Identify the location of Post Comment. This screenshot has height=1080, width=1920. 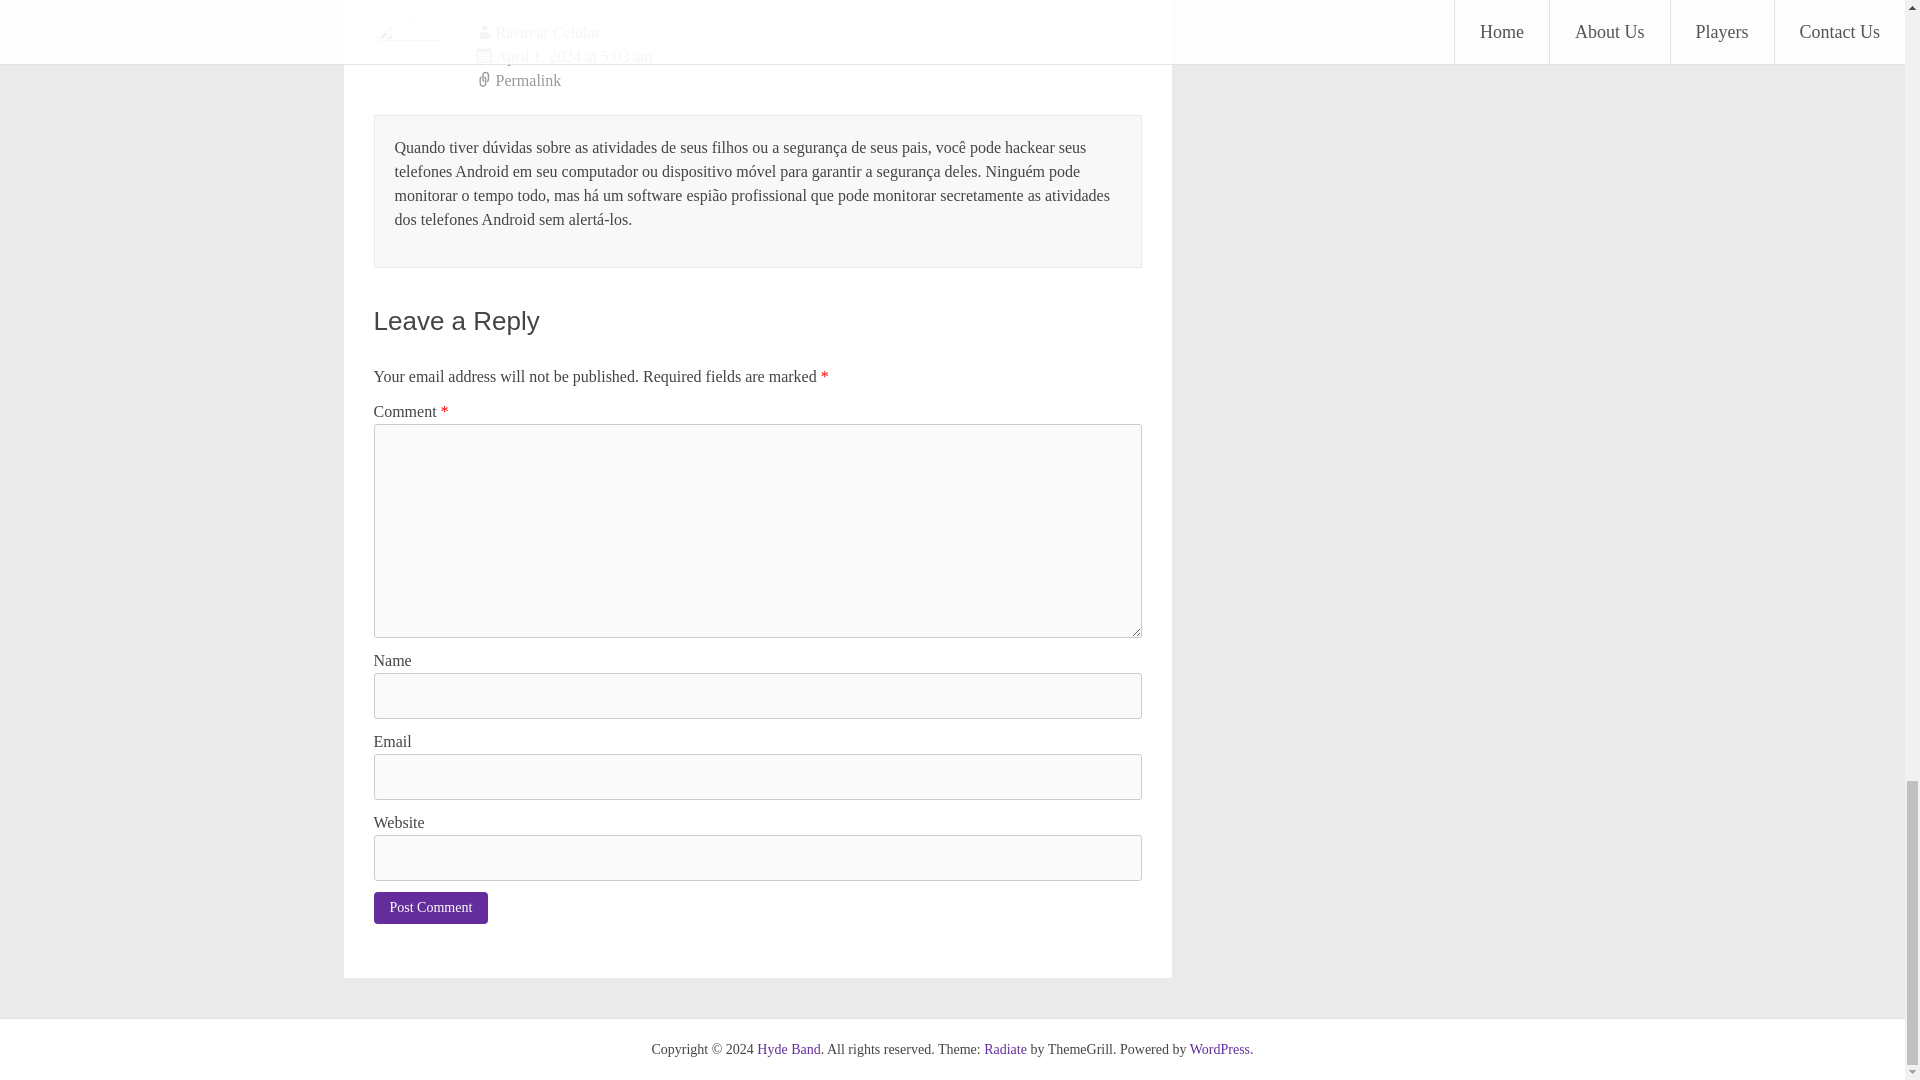
(432, 908).